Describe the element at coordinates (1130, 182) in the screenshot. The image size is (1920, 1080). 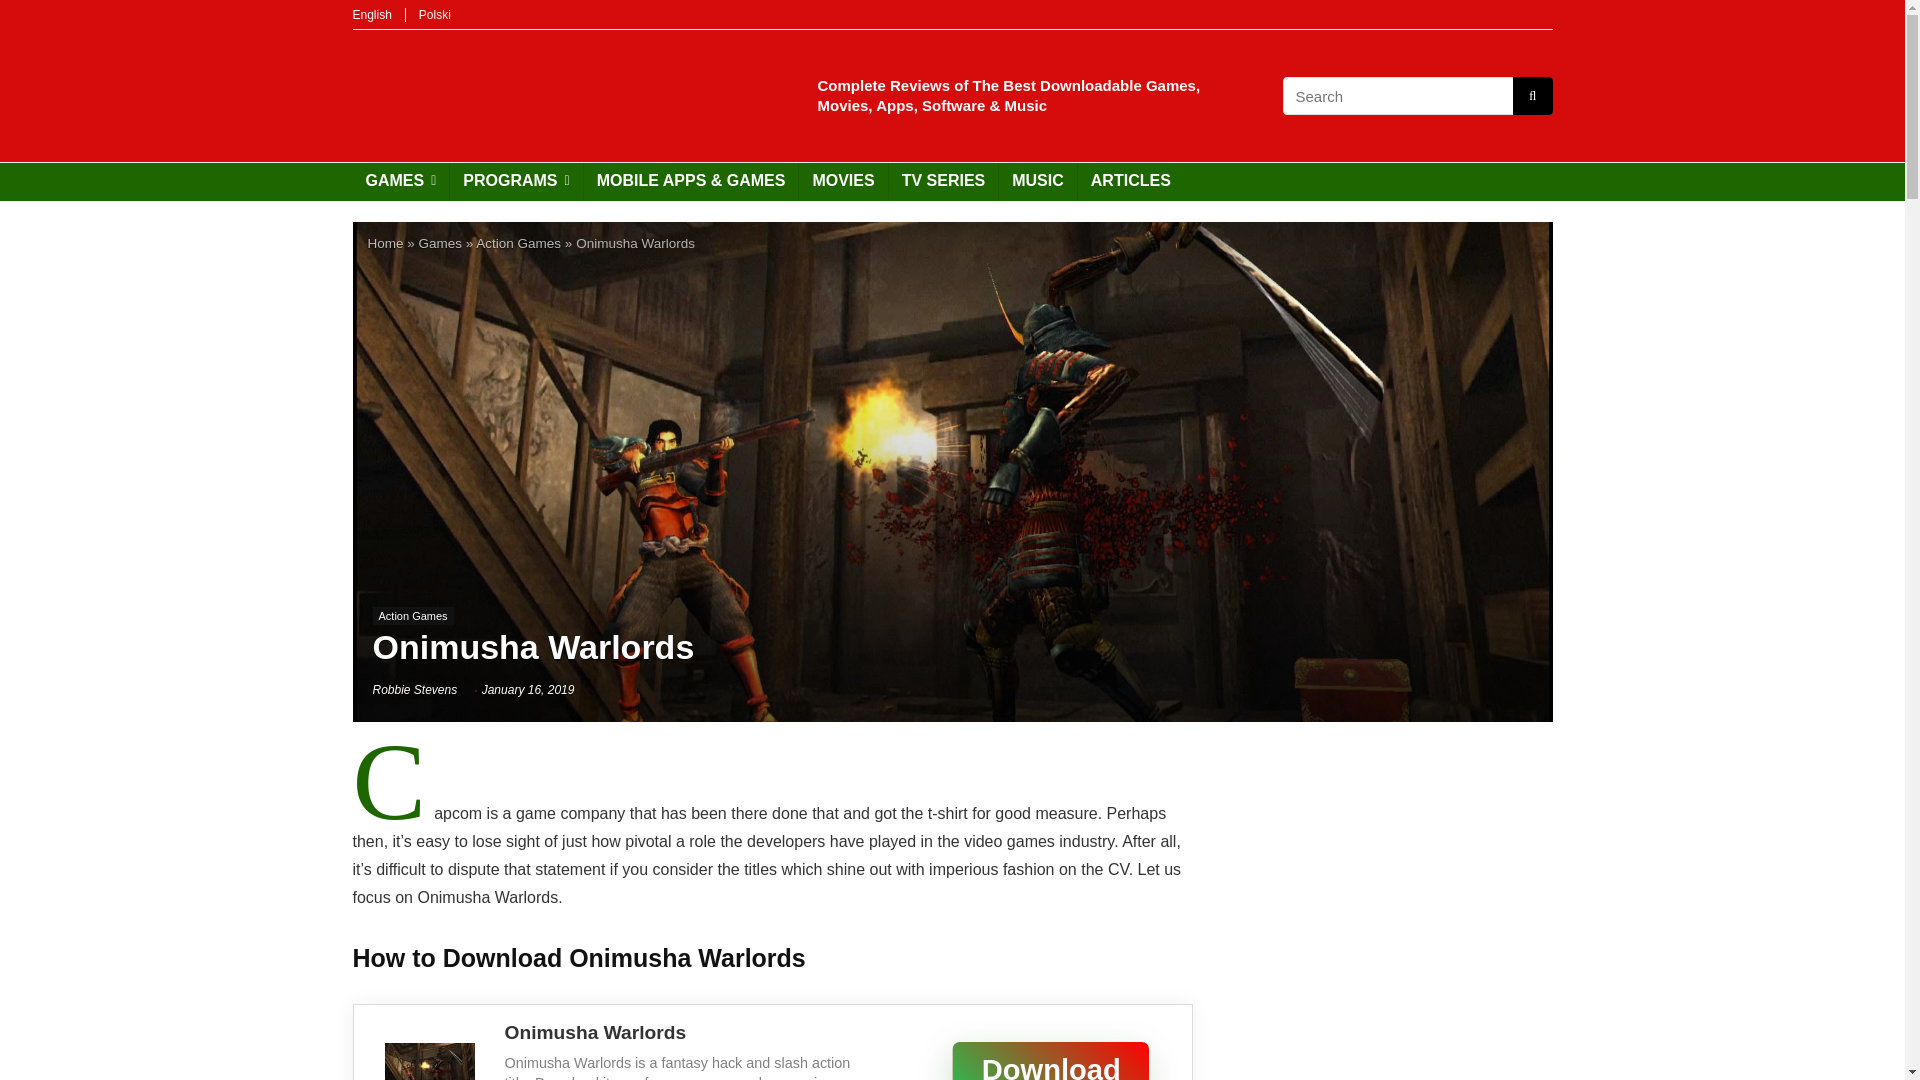
I see `ARTICLES` at that location.